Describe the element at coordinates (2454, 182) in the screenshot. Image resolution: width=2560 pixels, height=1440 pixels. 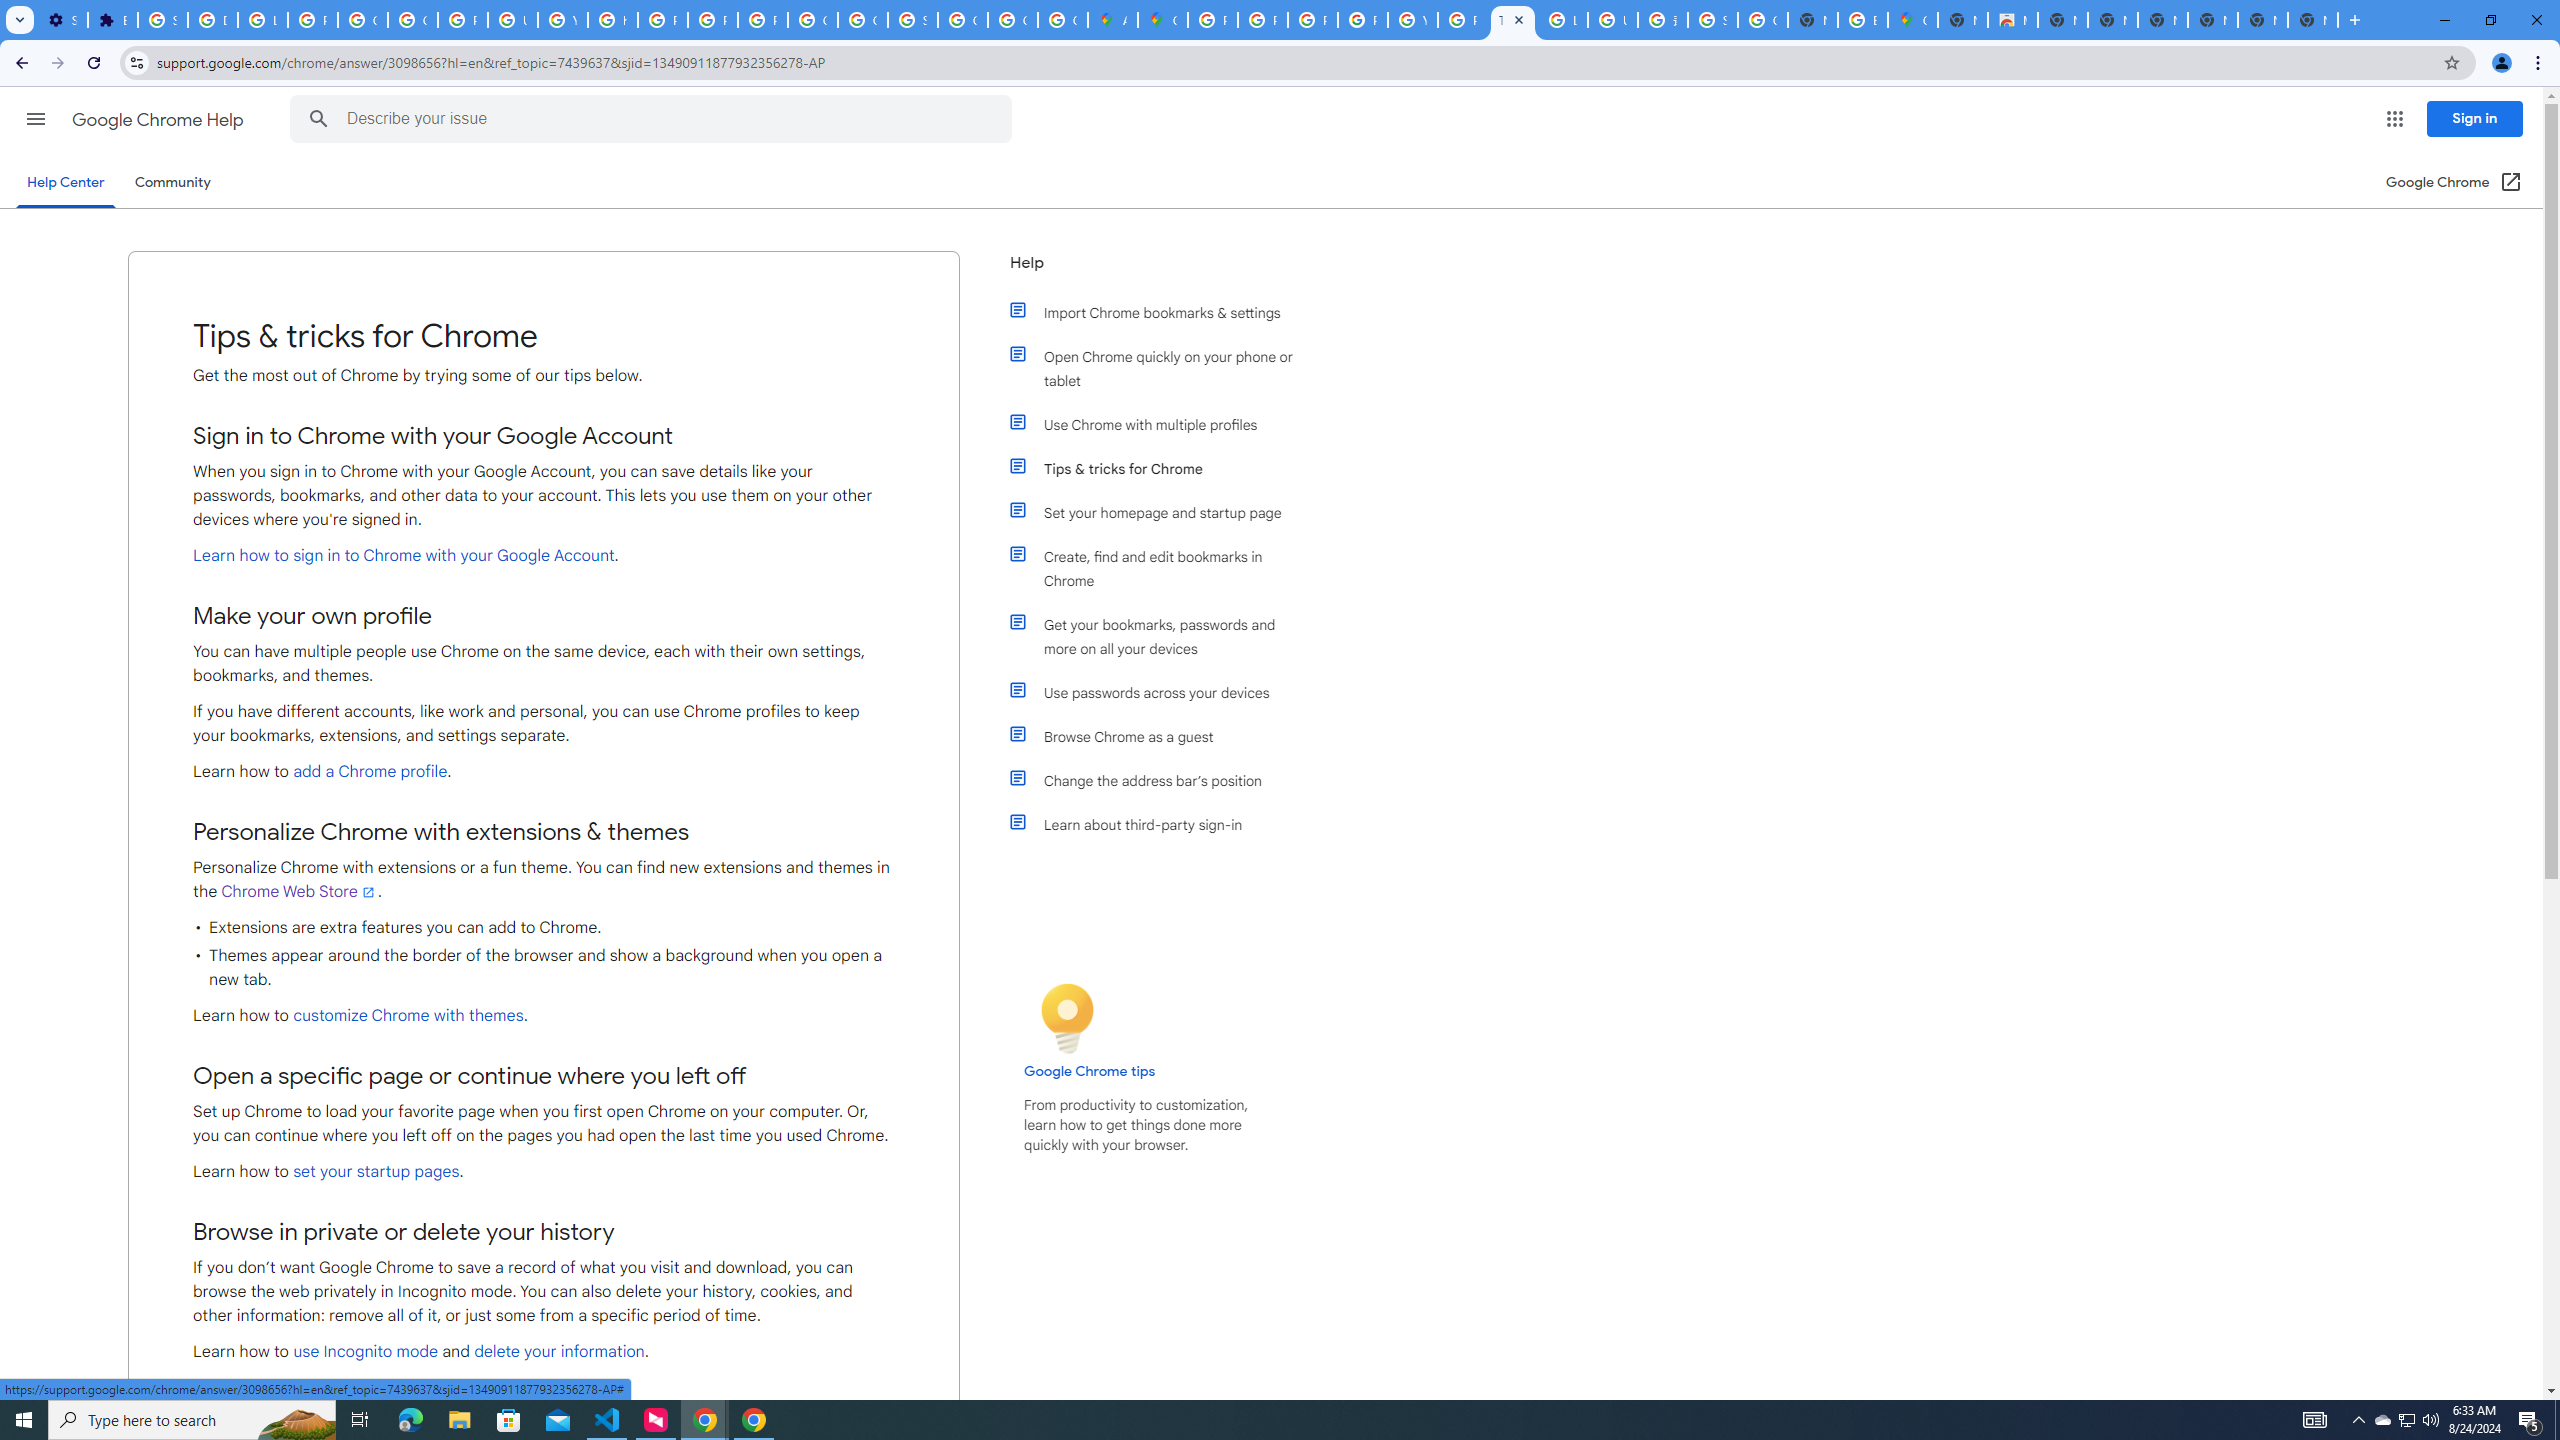
I see `Google Chrome (Open in a new window)` at that location.